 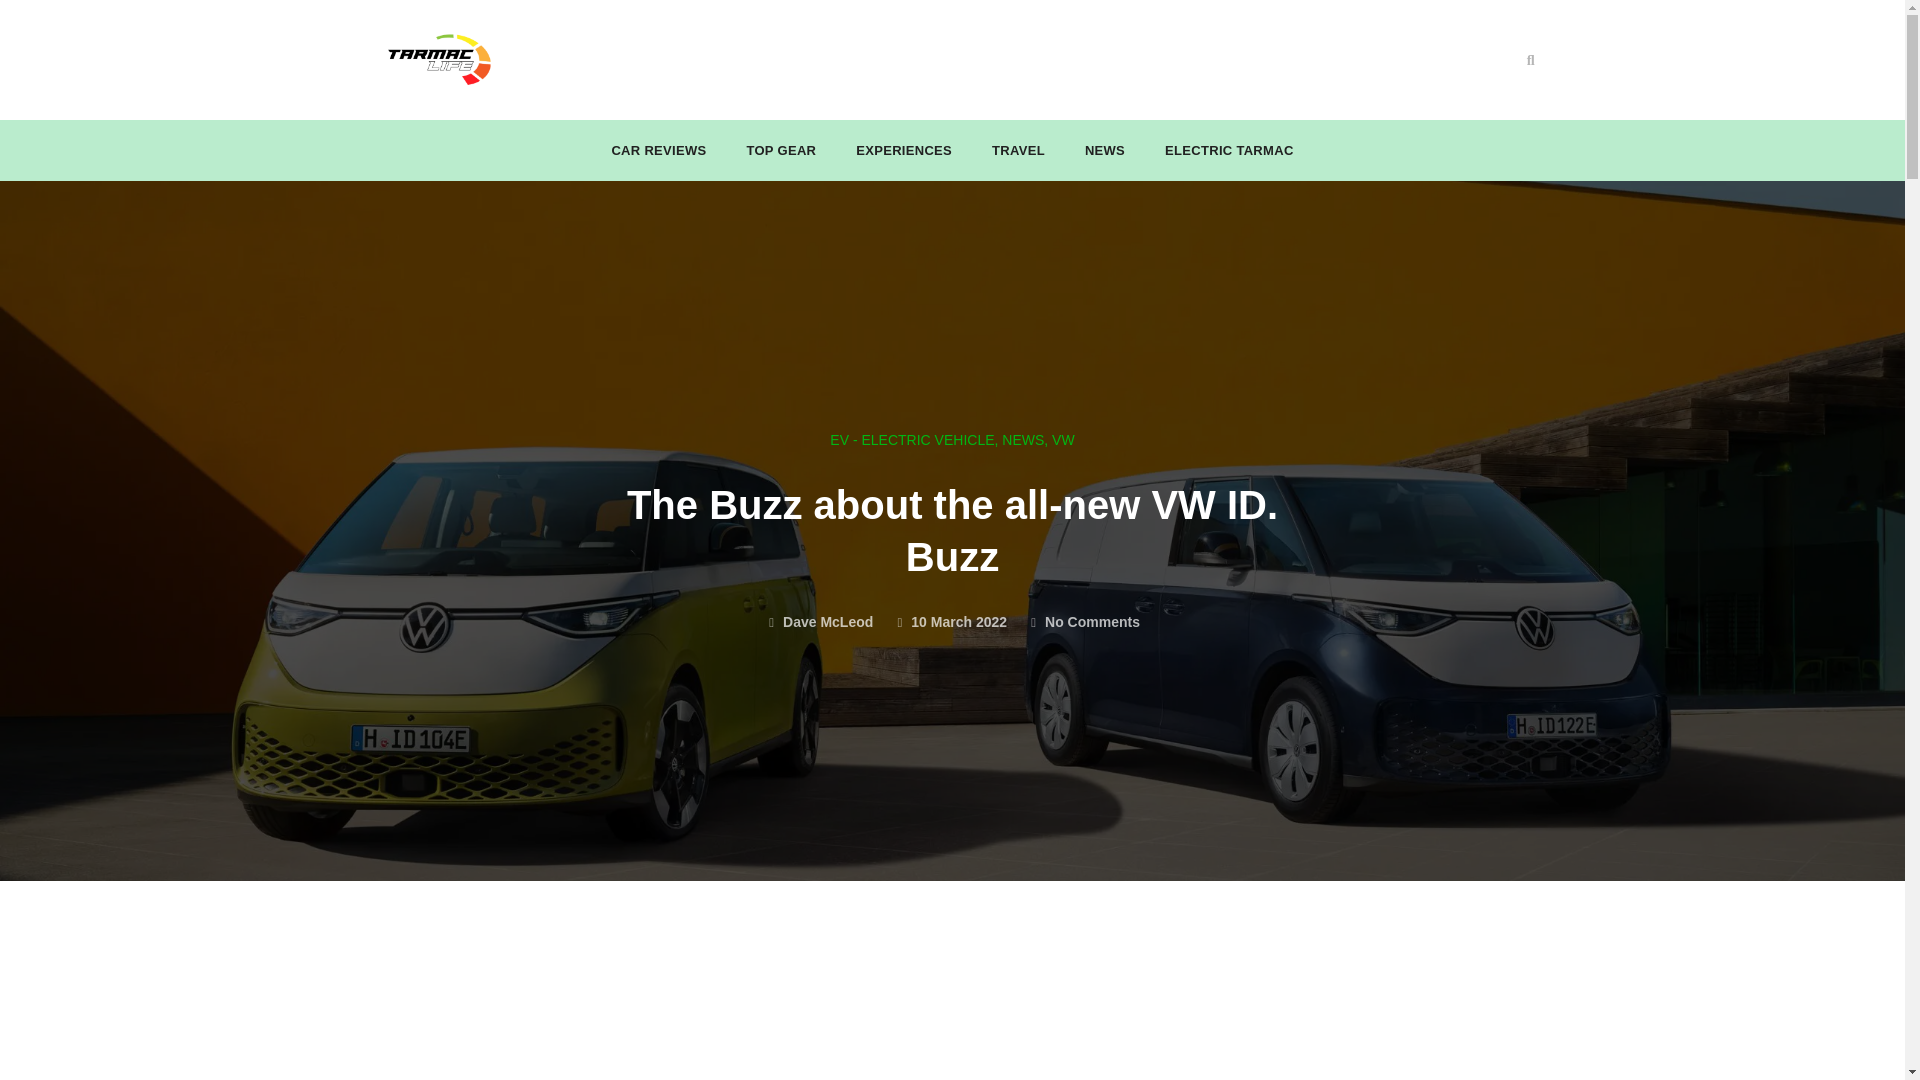 I want to click on No Comments, so click(x=1084, y=622).